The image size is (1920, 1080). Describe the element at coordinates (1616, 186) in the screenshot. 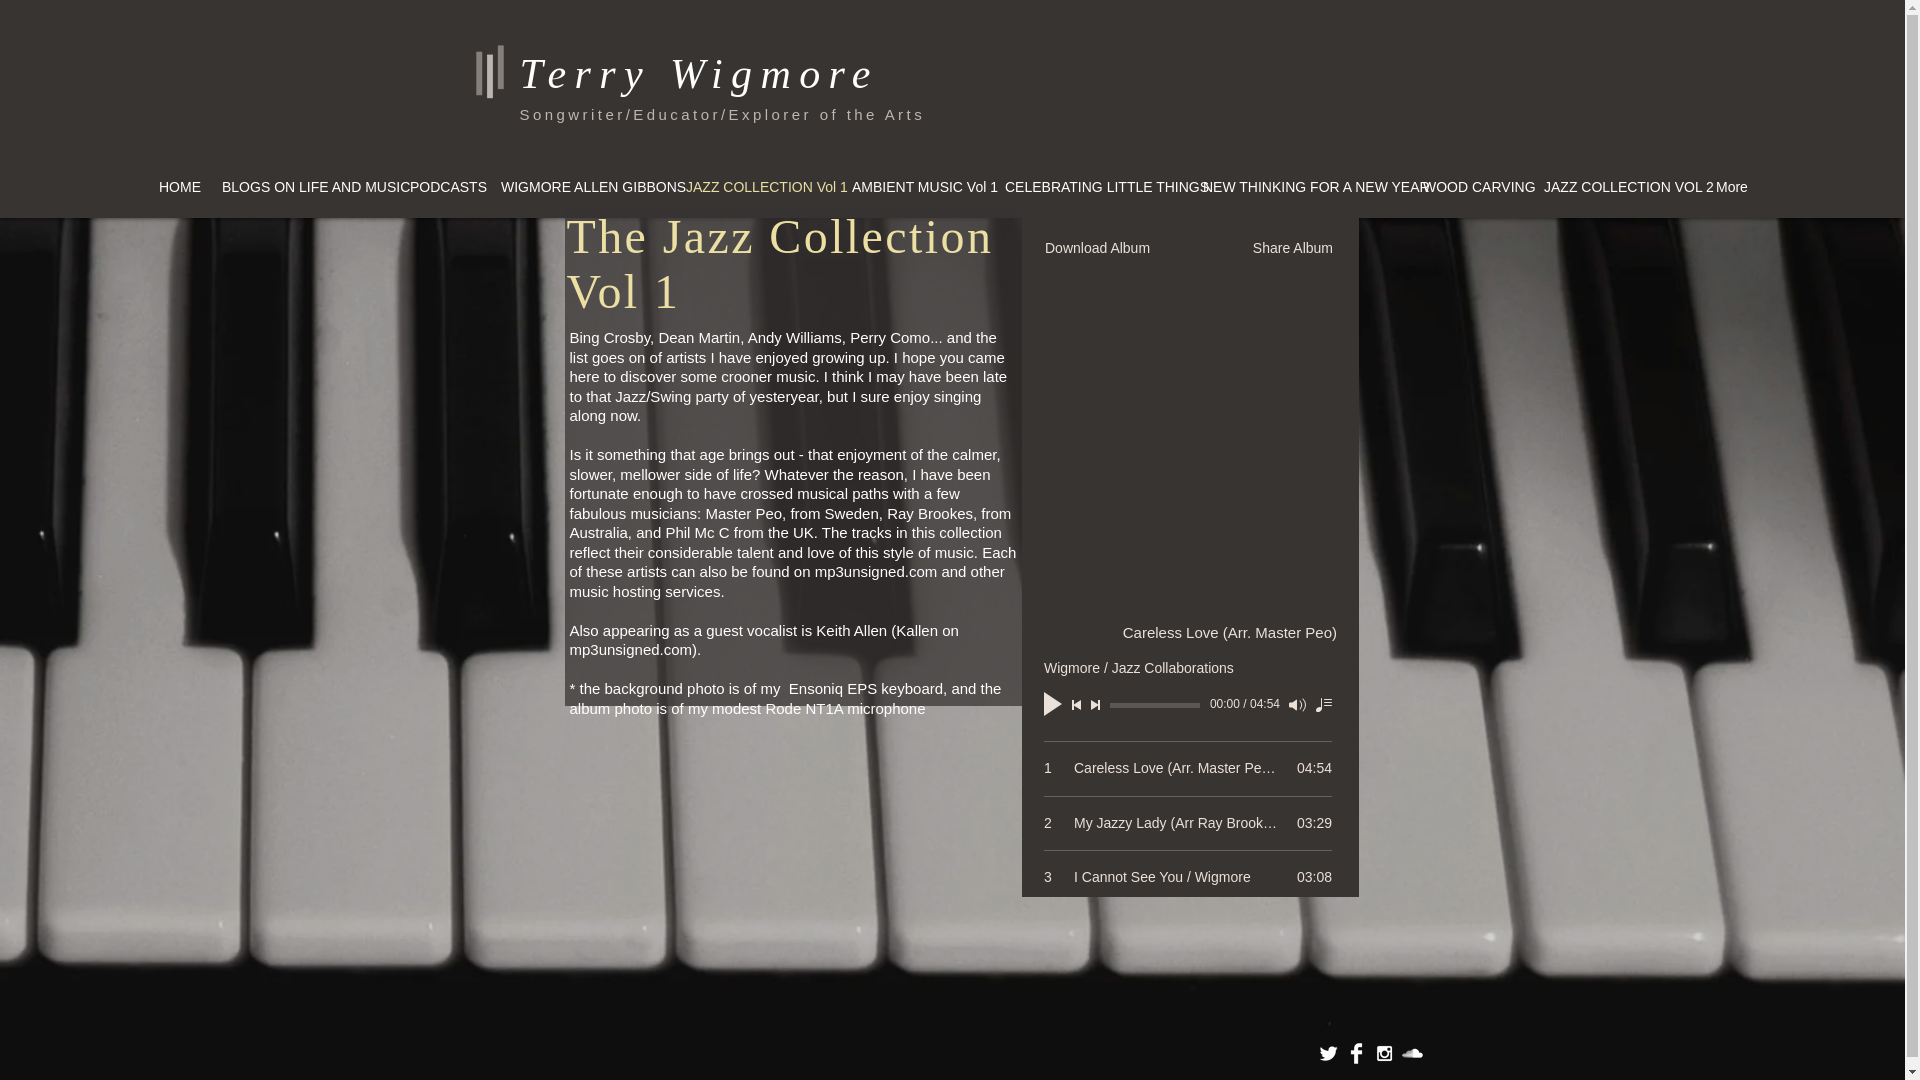

I see `JAZZ COLLECTION VOL 2` at that location.